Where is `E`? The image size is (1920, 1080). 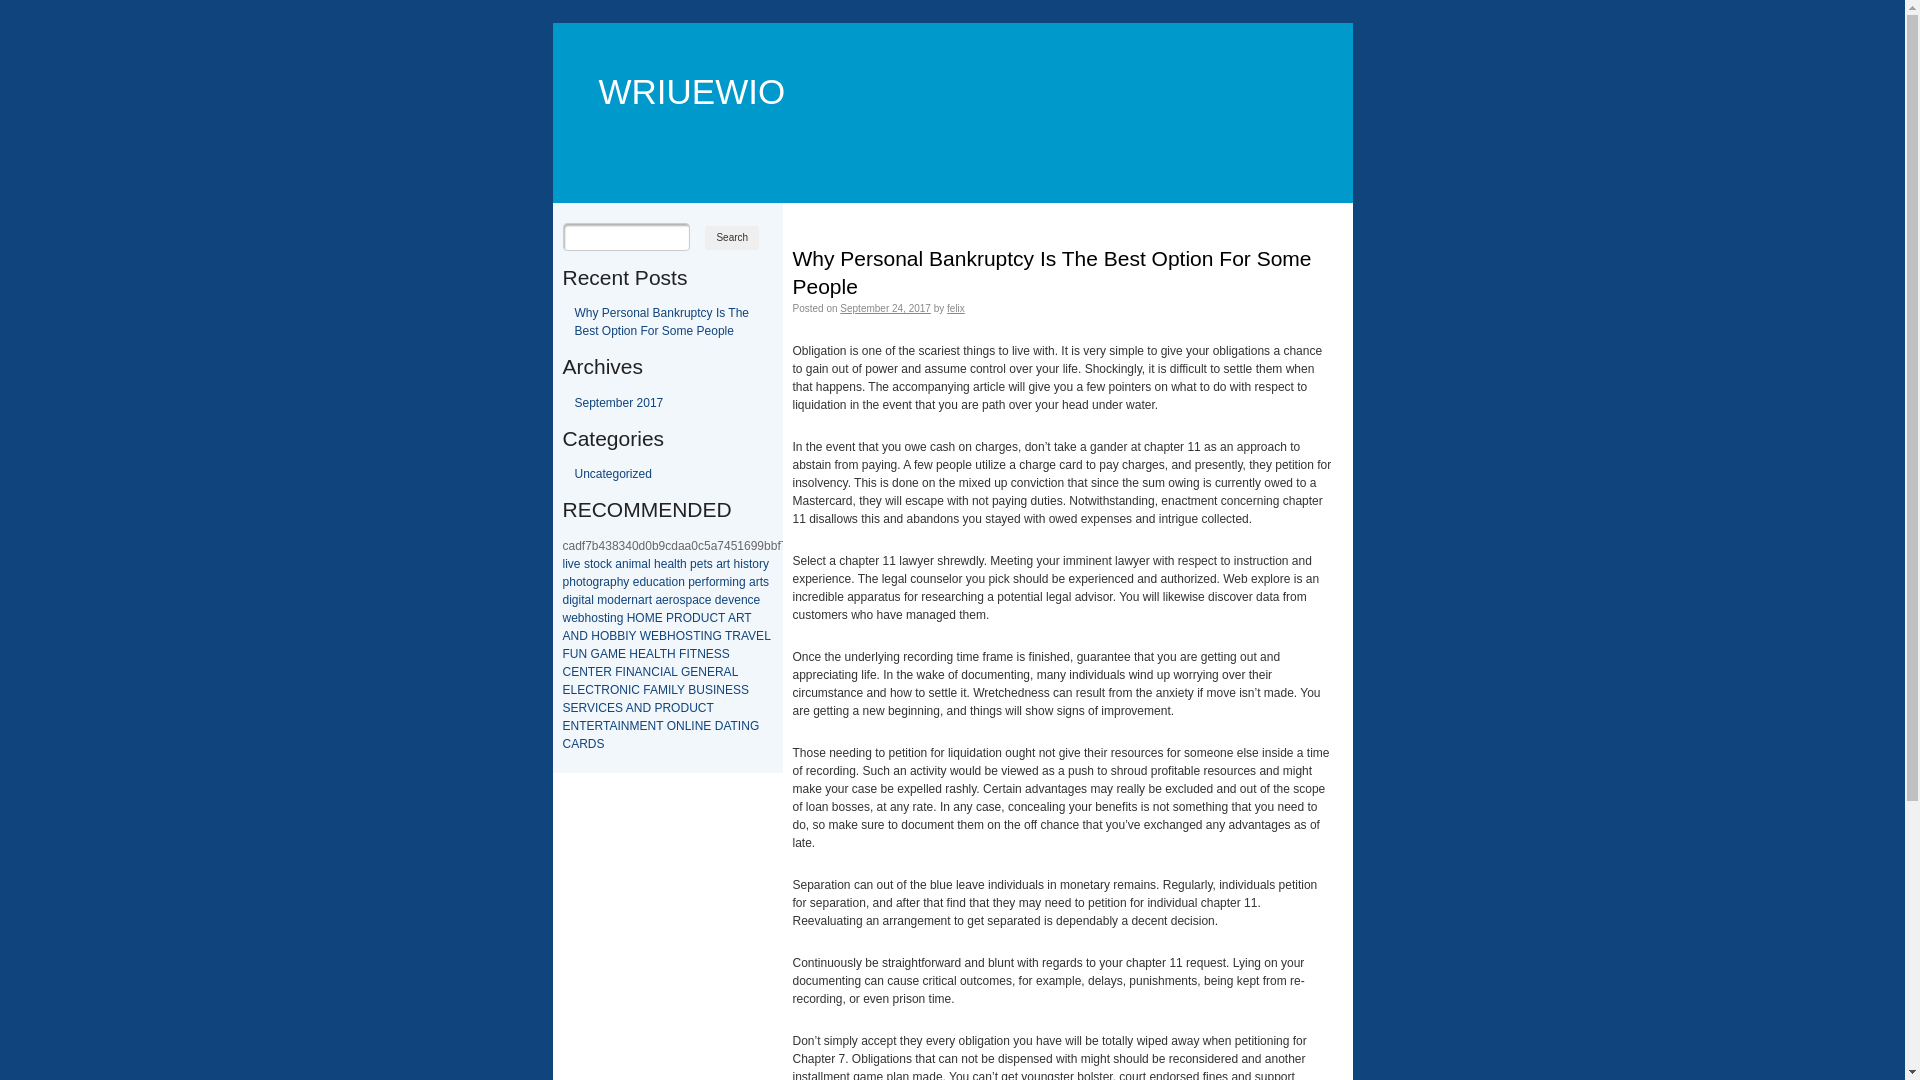 E is located at coordinates (729, 690).